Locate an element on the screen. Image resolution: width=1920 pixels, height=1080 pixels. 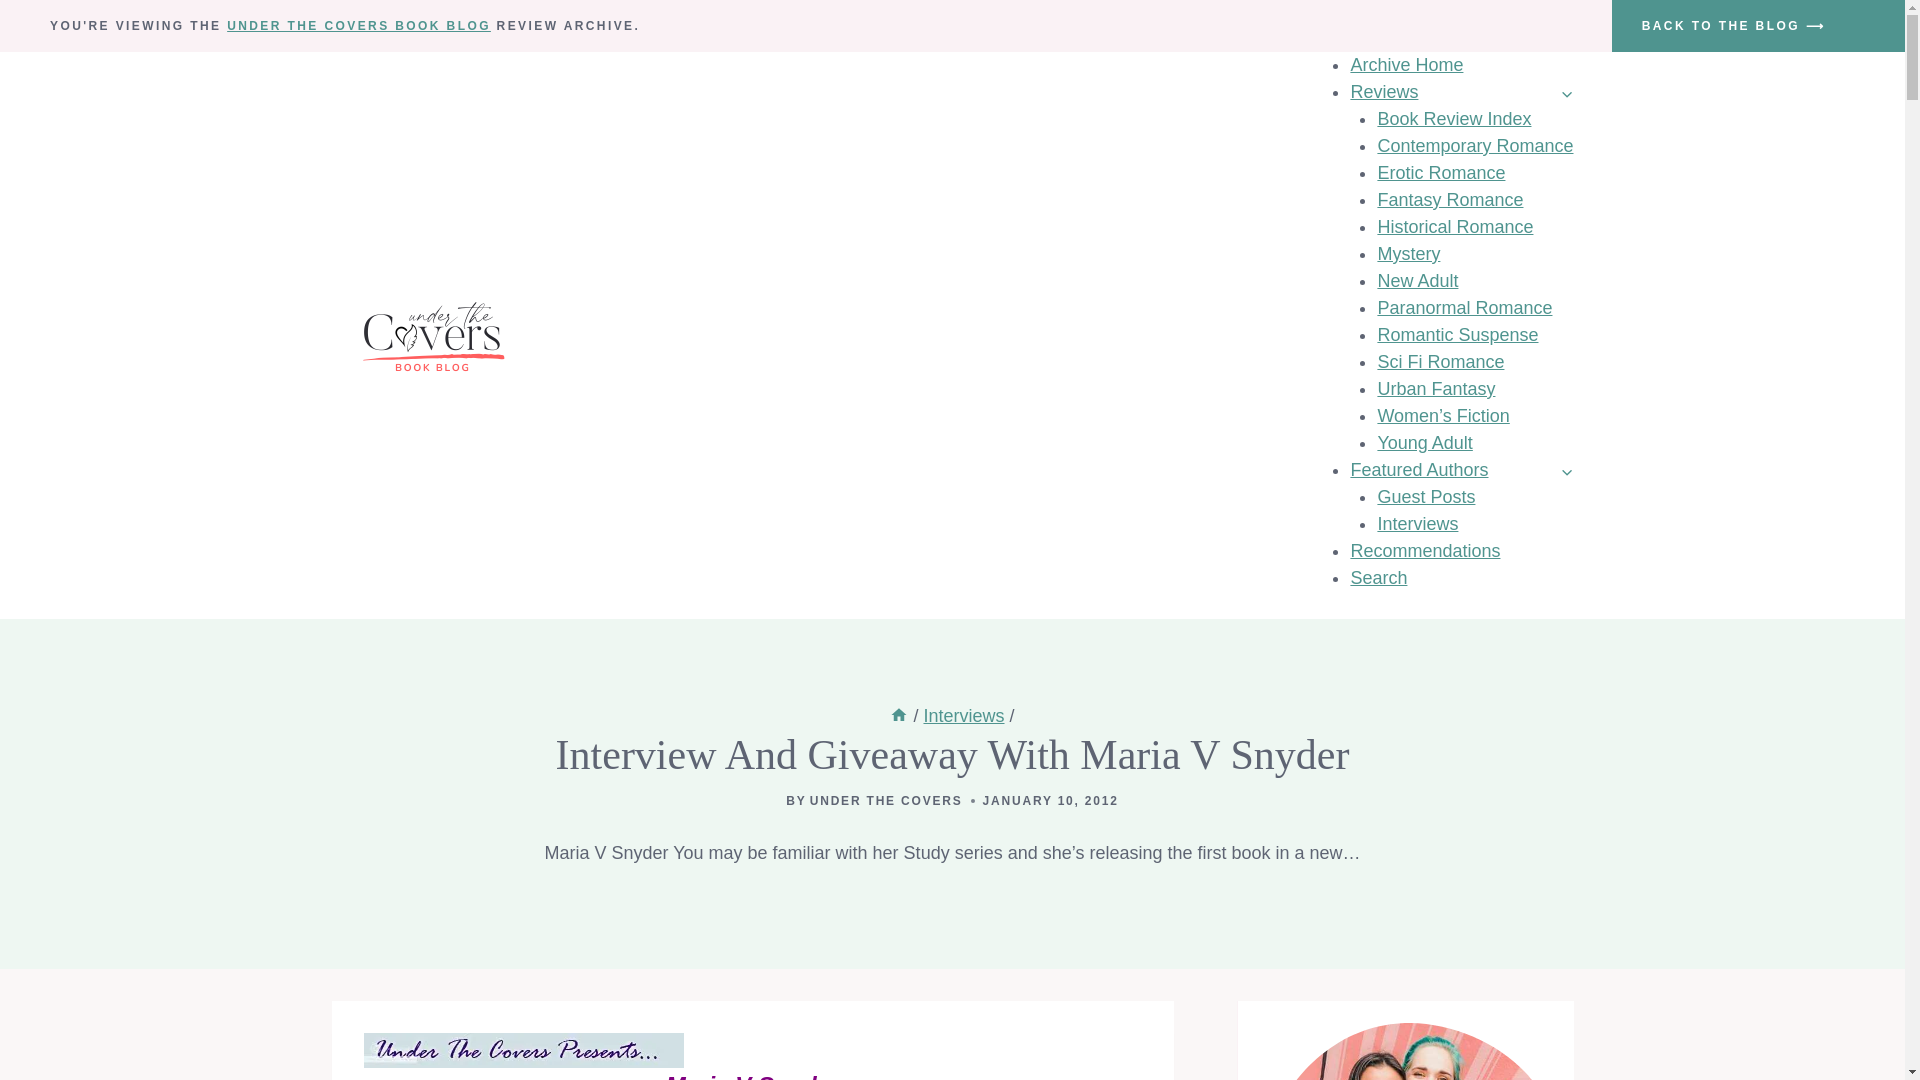
UNDER THE COVERS BOOK BLOG is located at coordinates (358, 26).